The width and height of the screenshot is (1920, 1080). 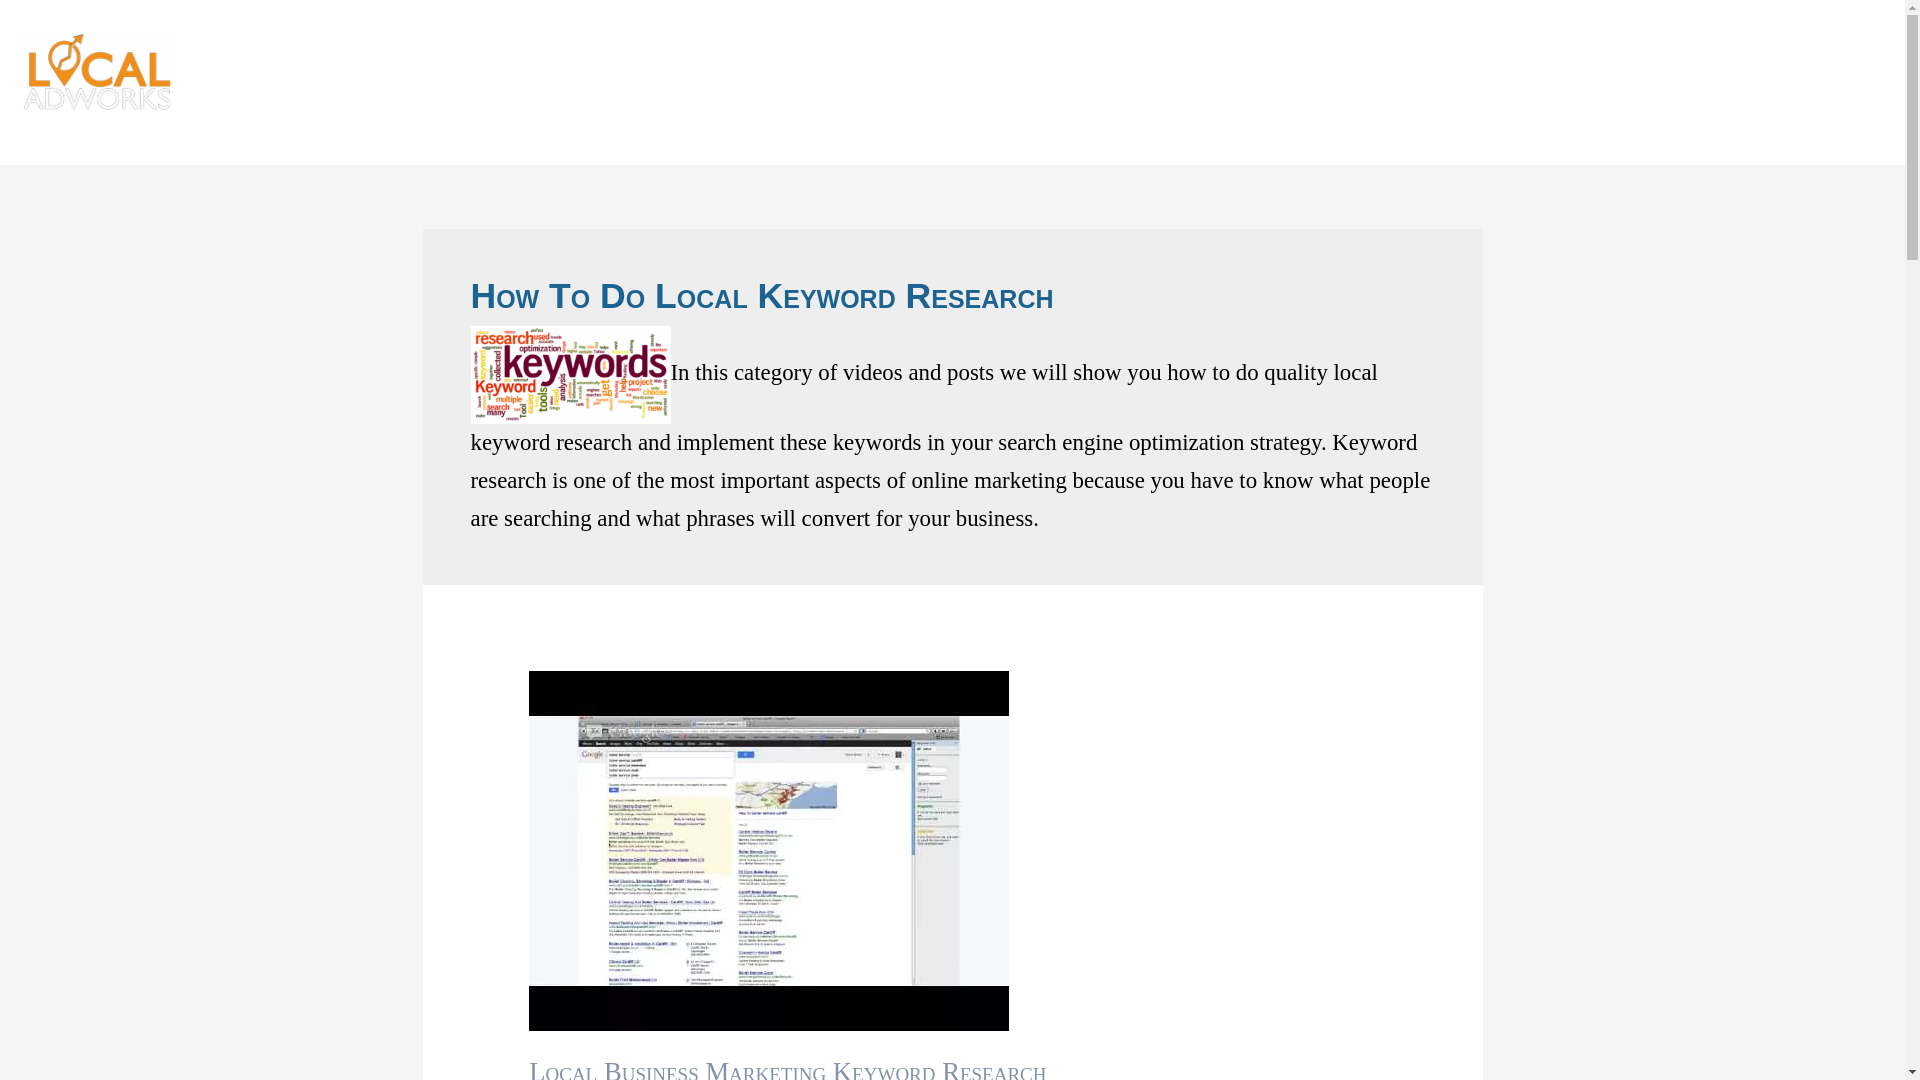 I want to click on Our SEO Services, so click(x=1262, y=76).